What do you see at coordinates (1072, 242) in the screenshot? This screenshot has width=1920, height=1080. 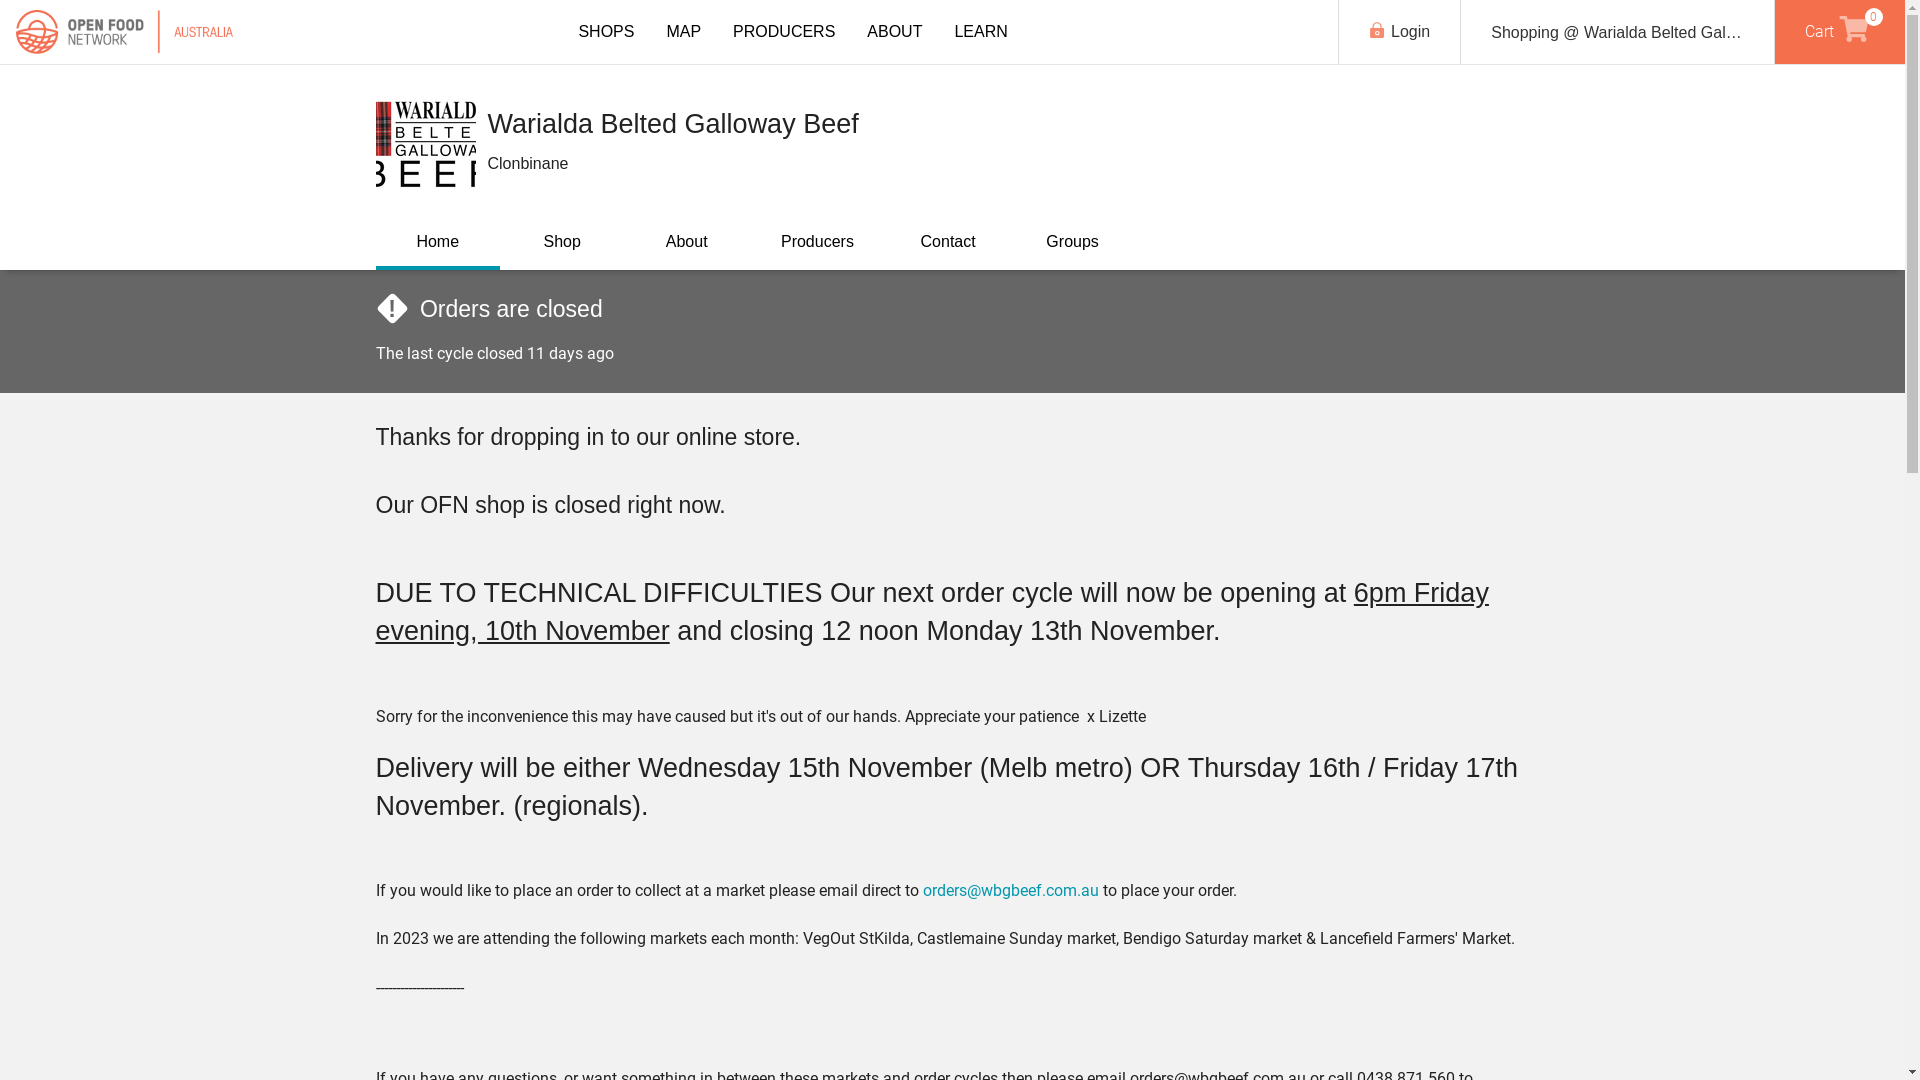 I see `Groups` at bounding box center [1072, 242].